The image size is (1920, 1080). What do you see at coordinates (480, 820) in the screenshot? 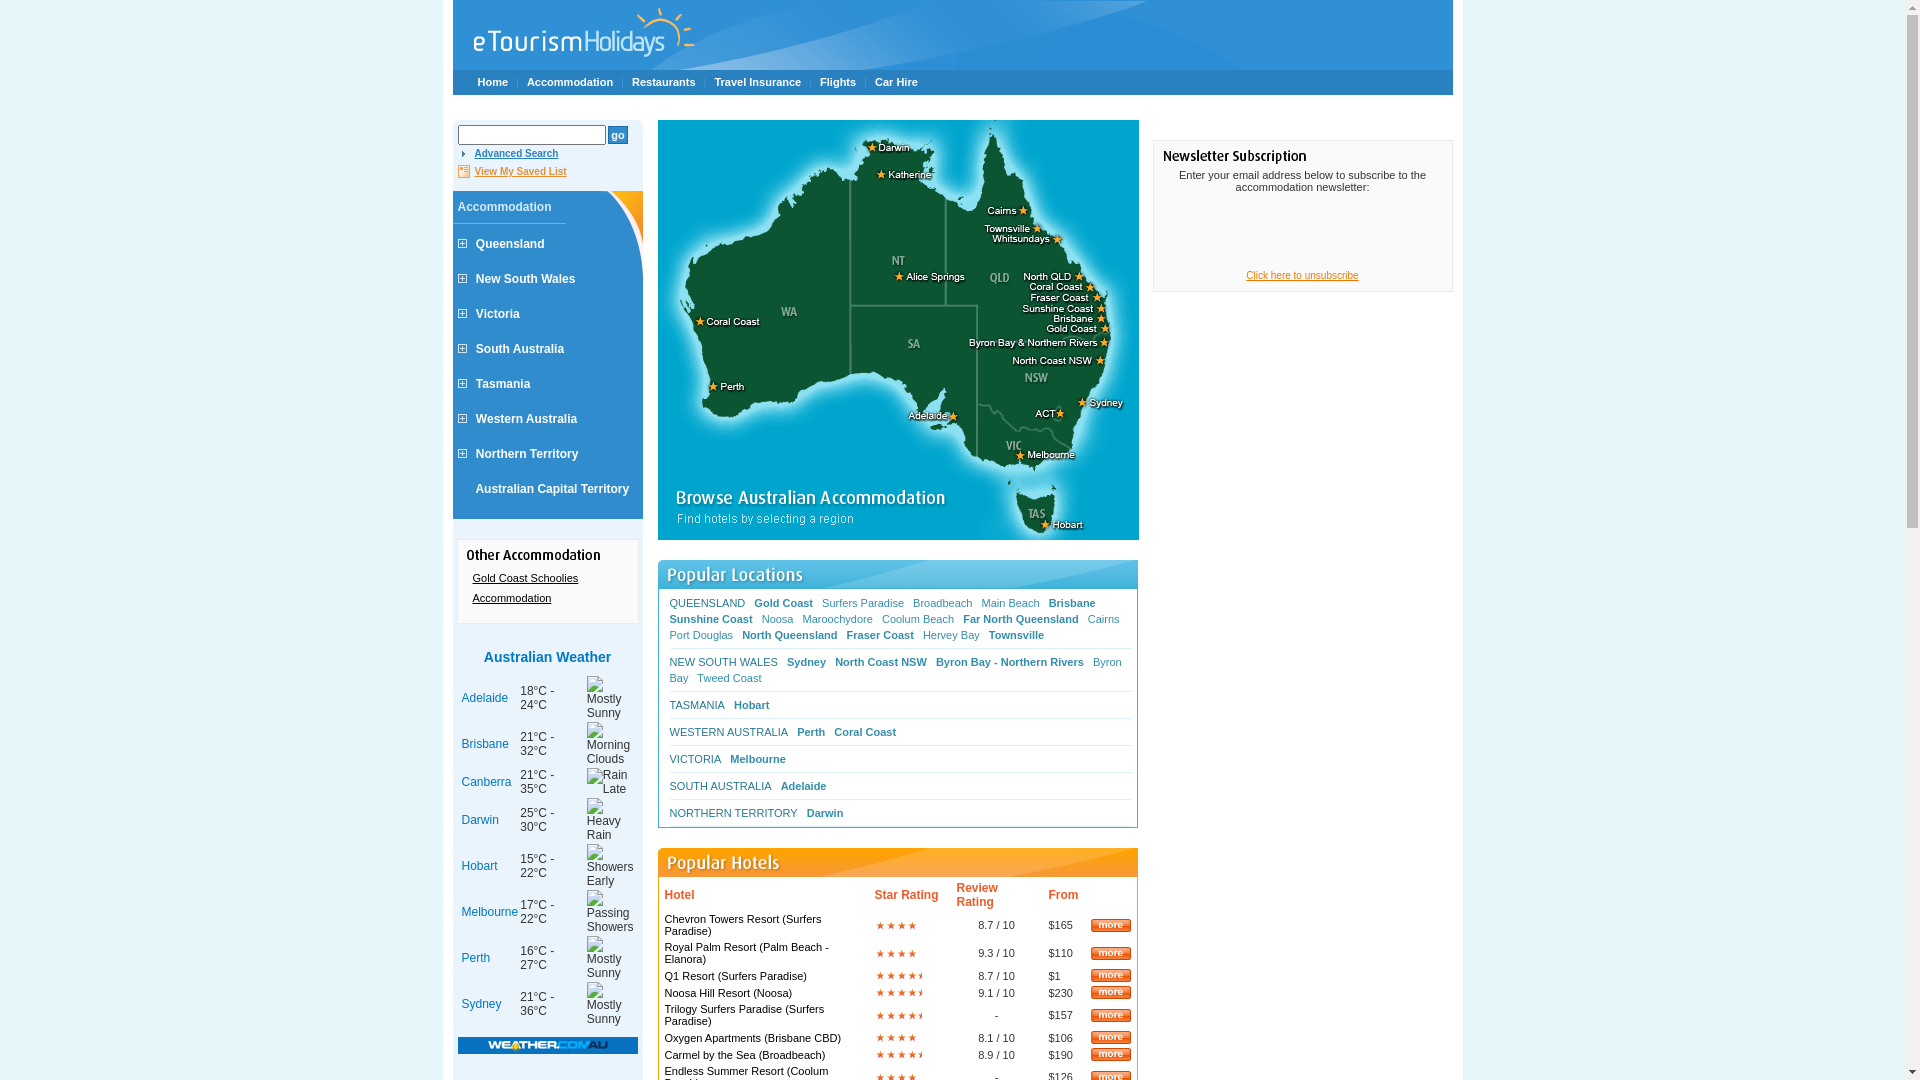
I see `Darwin` at bounding box center [480, 820].